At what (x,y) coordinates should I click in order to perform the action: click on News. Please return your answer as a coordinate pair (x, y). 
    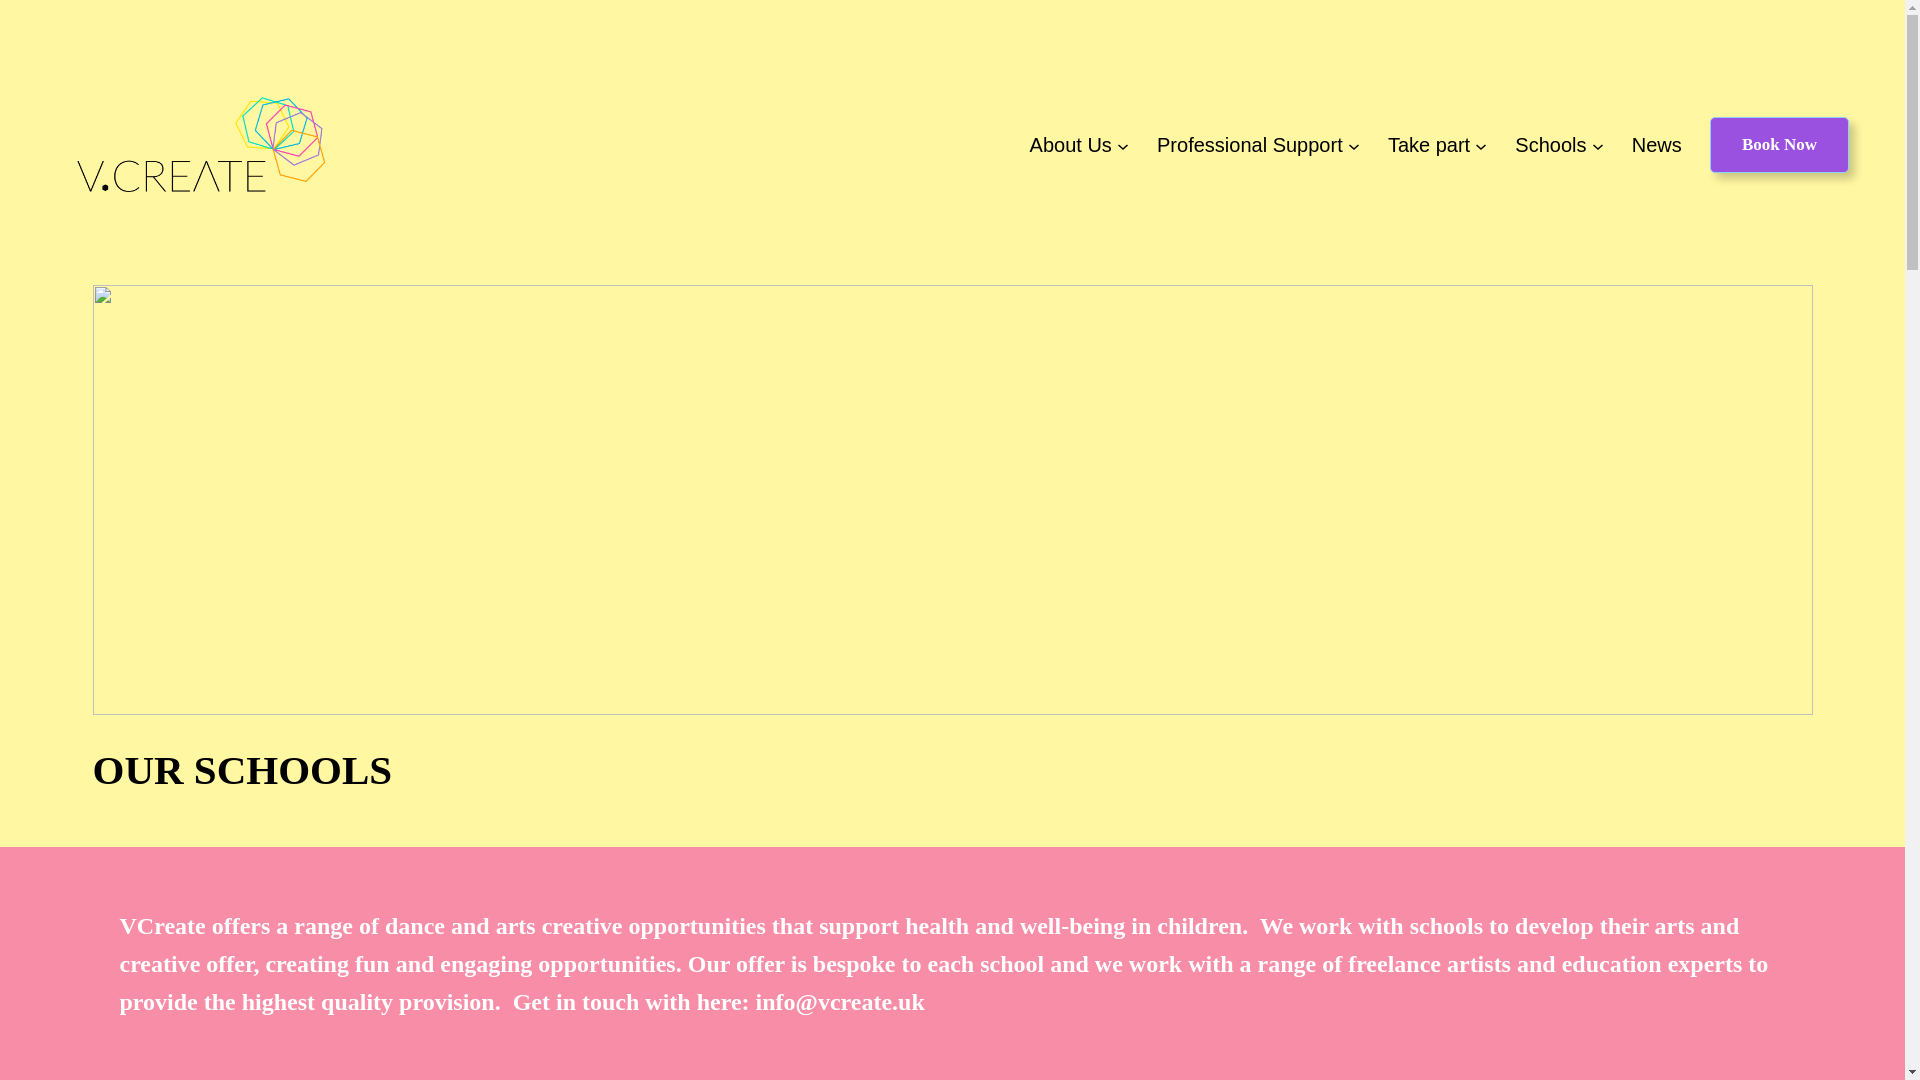
    Looking at the image, I should click on (1656, 145).